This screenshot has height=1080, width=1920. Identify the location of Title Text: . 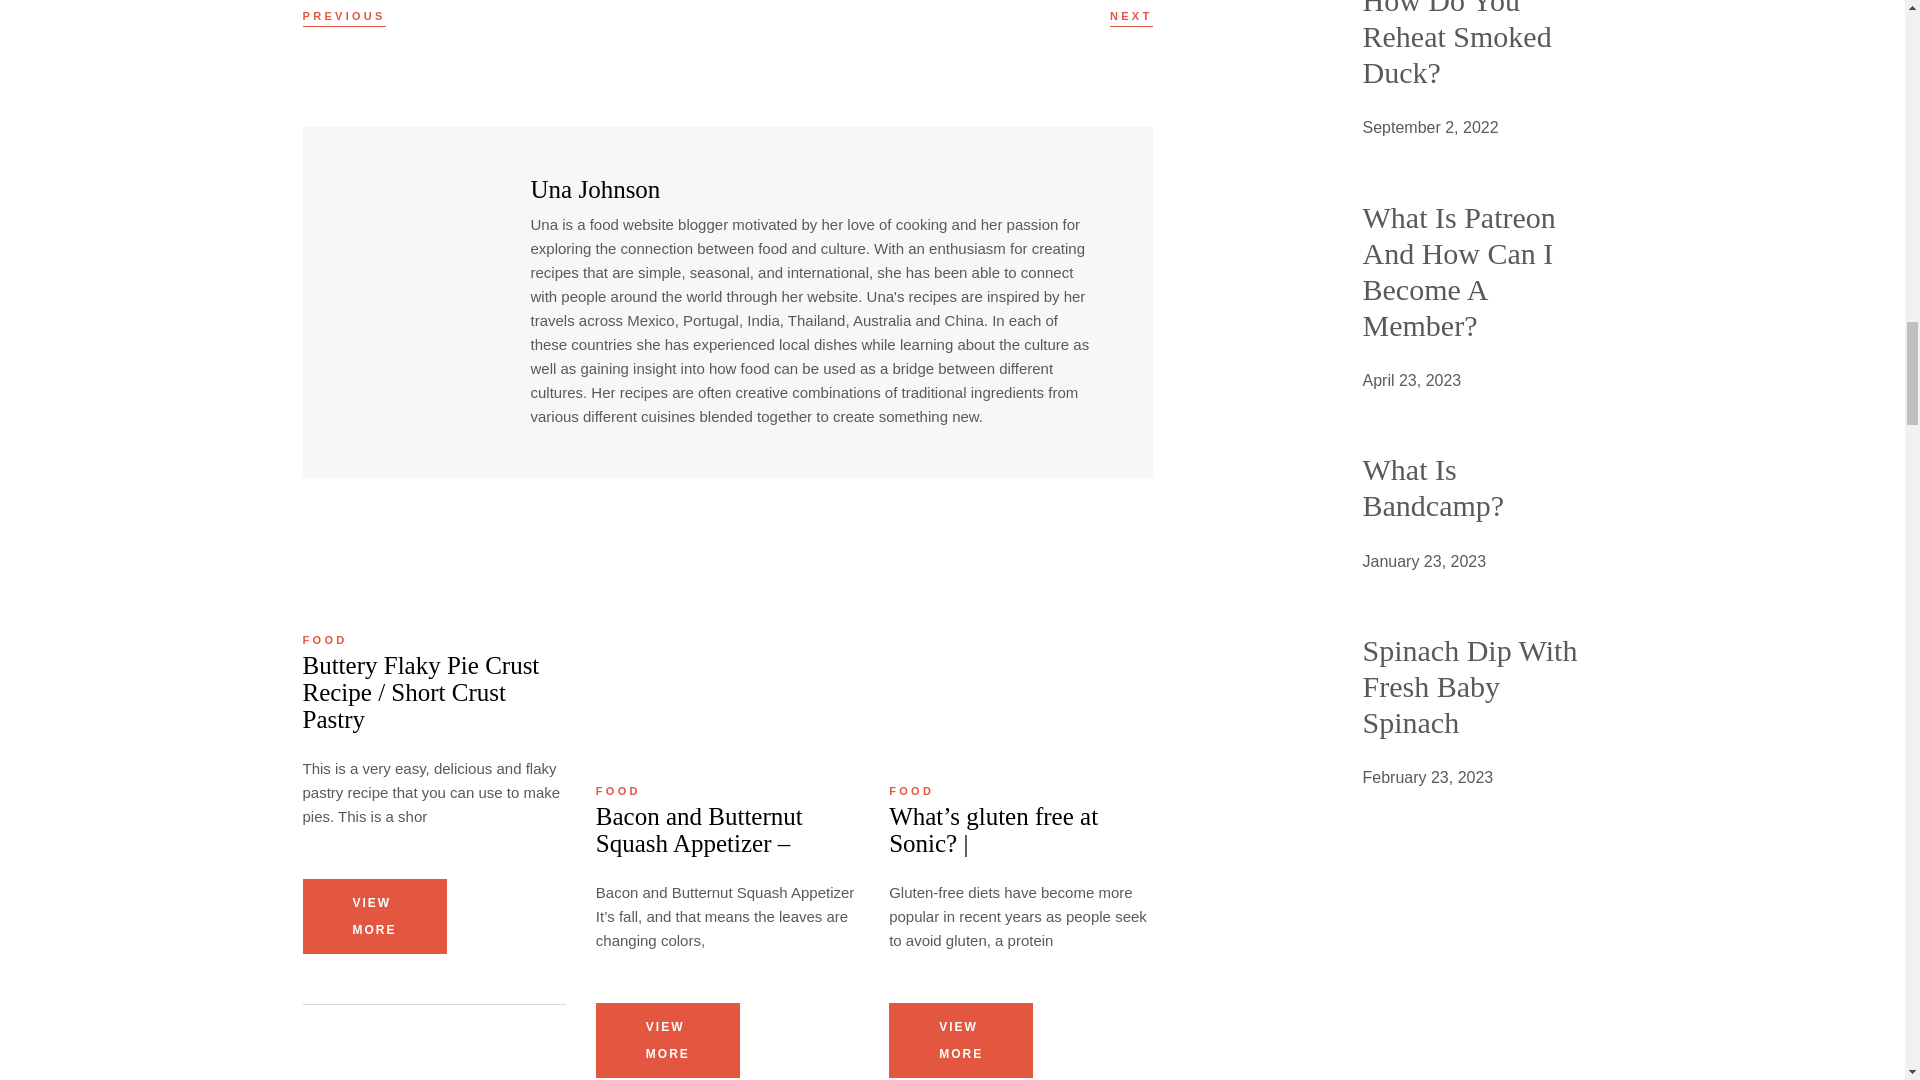
(1427, 777).